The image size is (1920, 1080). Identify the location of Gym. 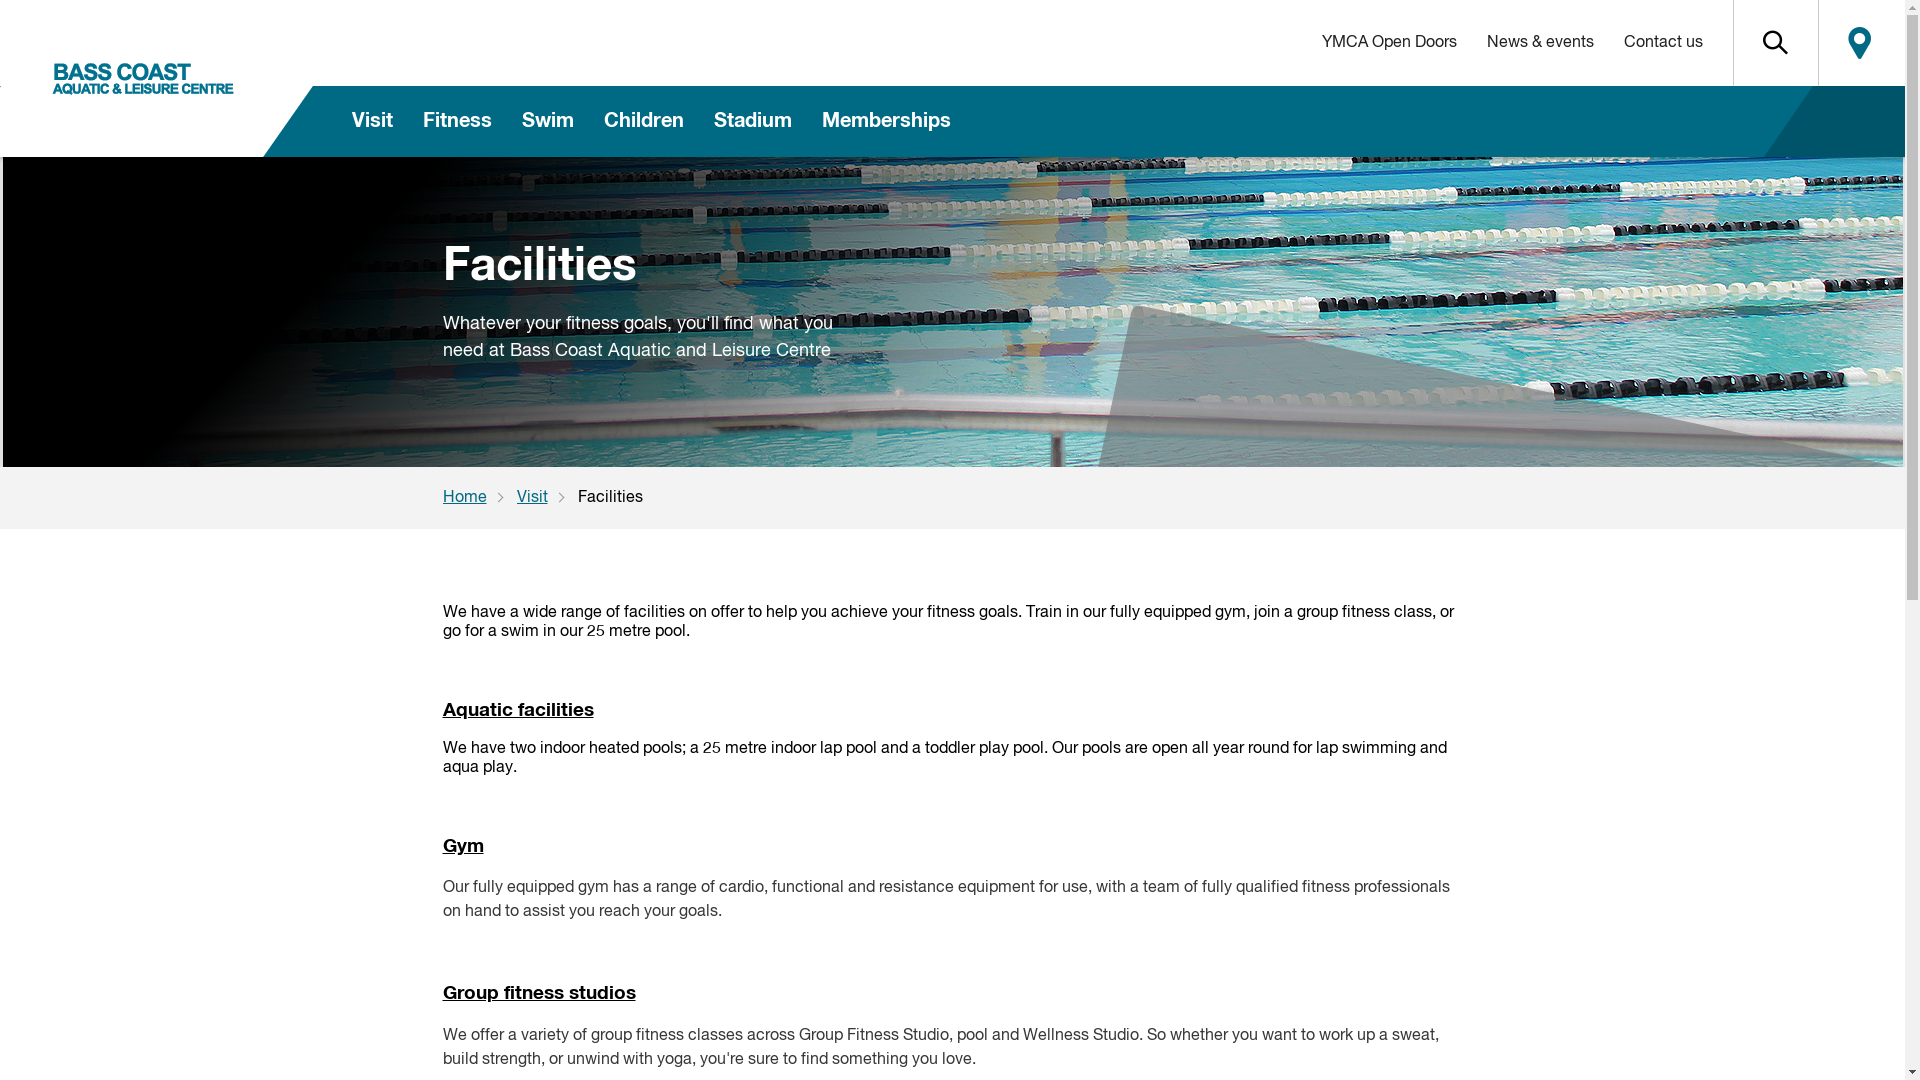
(462, 846).